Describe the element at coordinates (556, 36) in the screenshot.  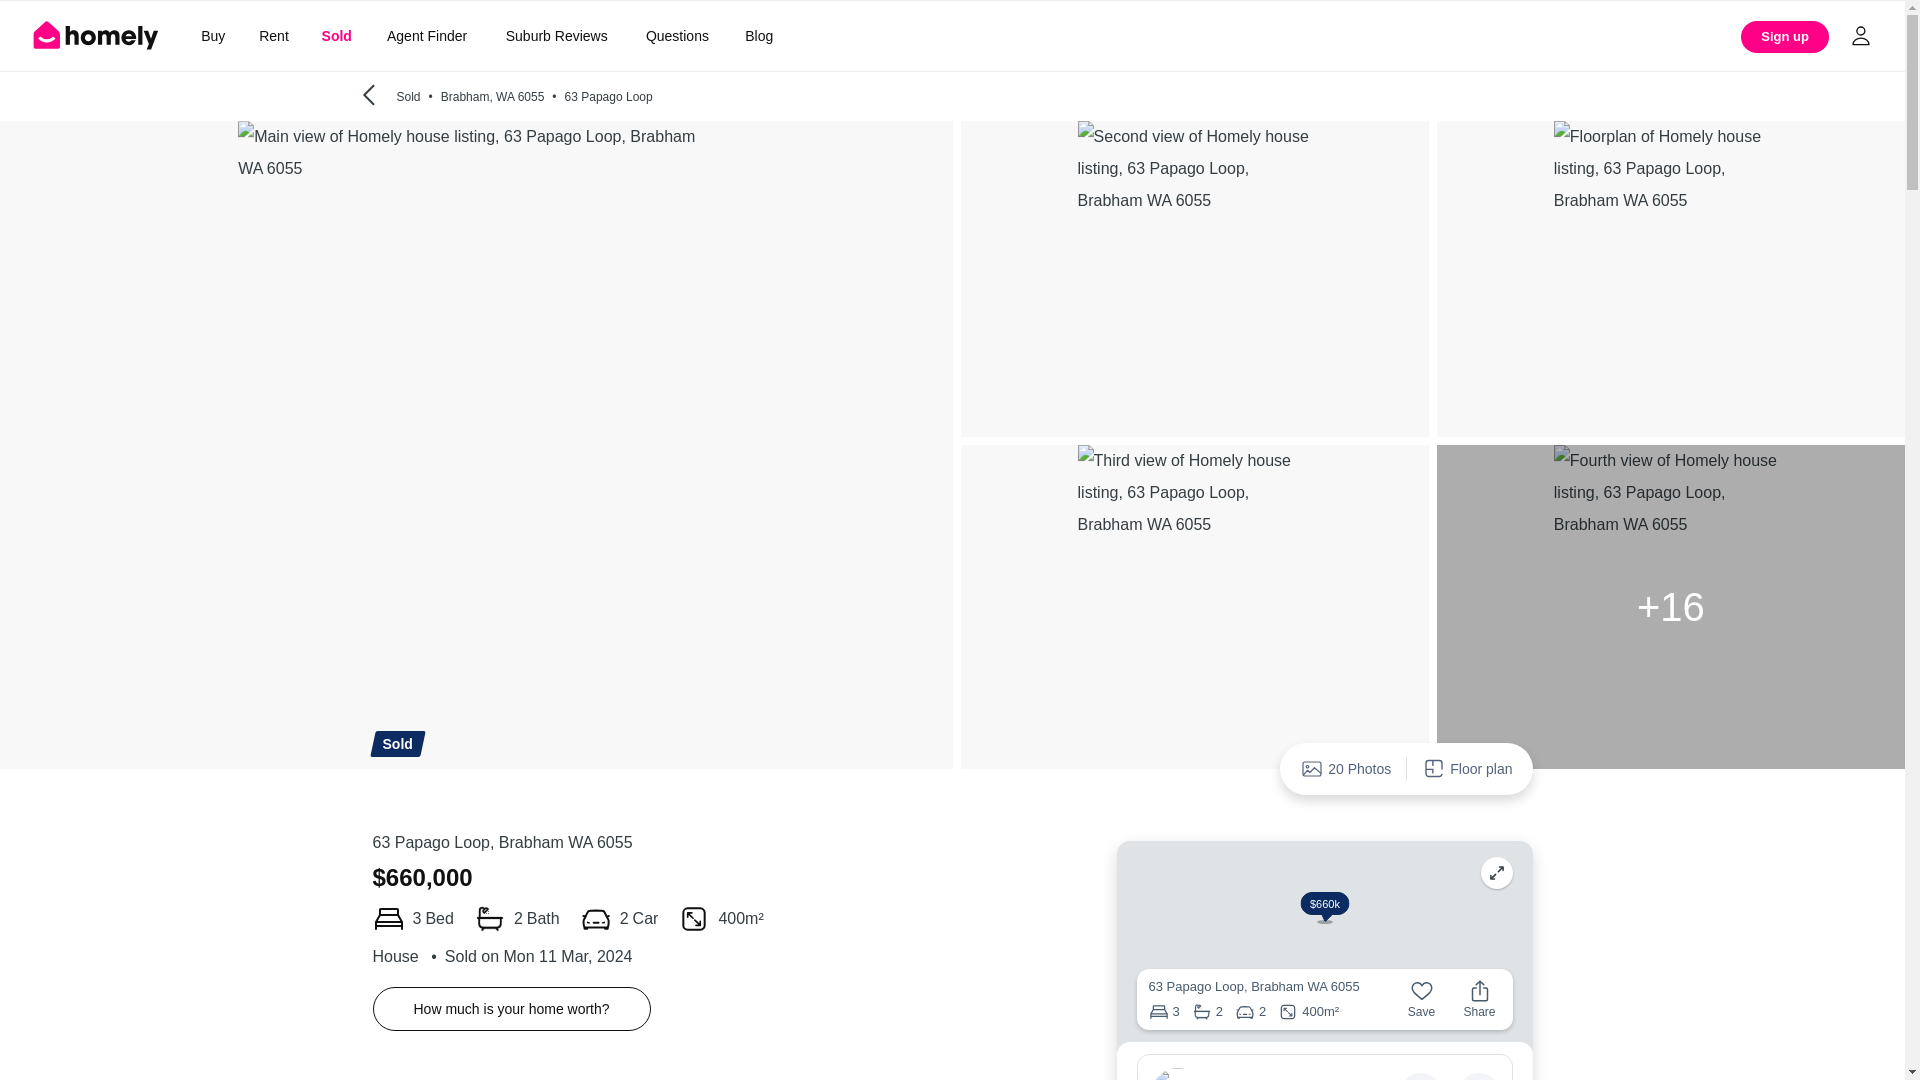
I see `Suburb Reviews` at that location.